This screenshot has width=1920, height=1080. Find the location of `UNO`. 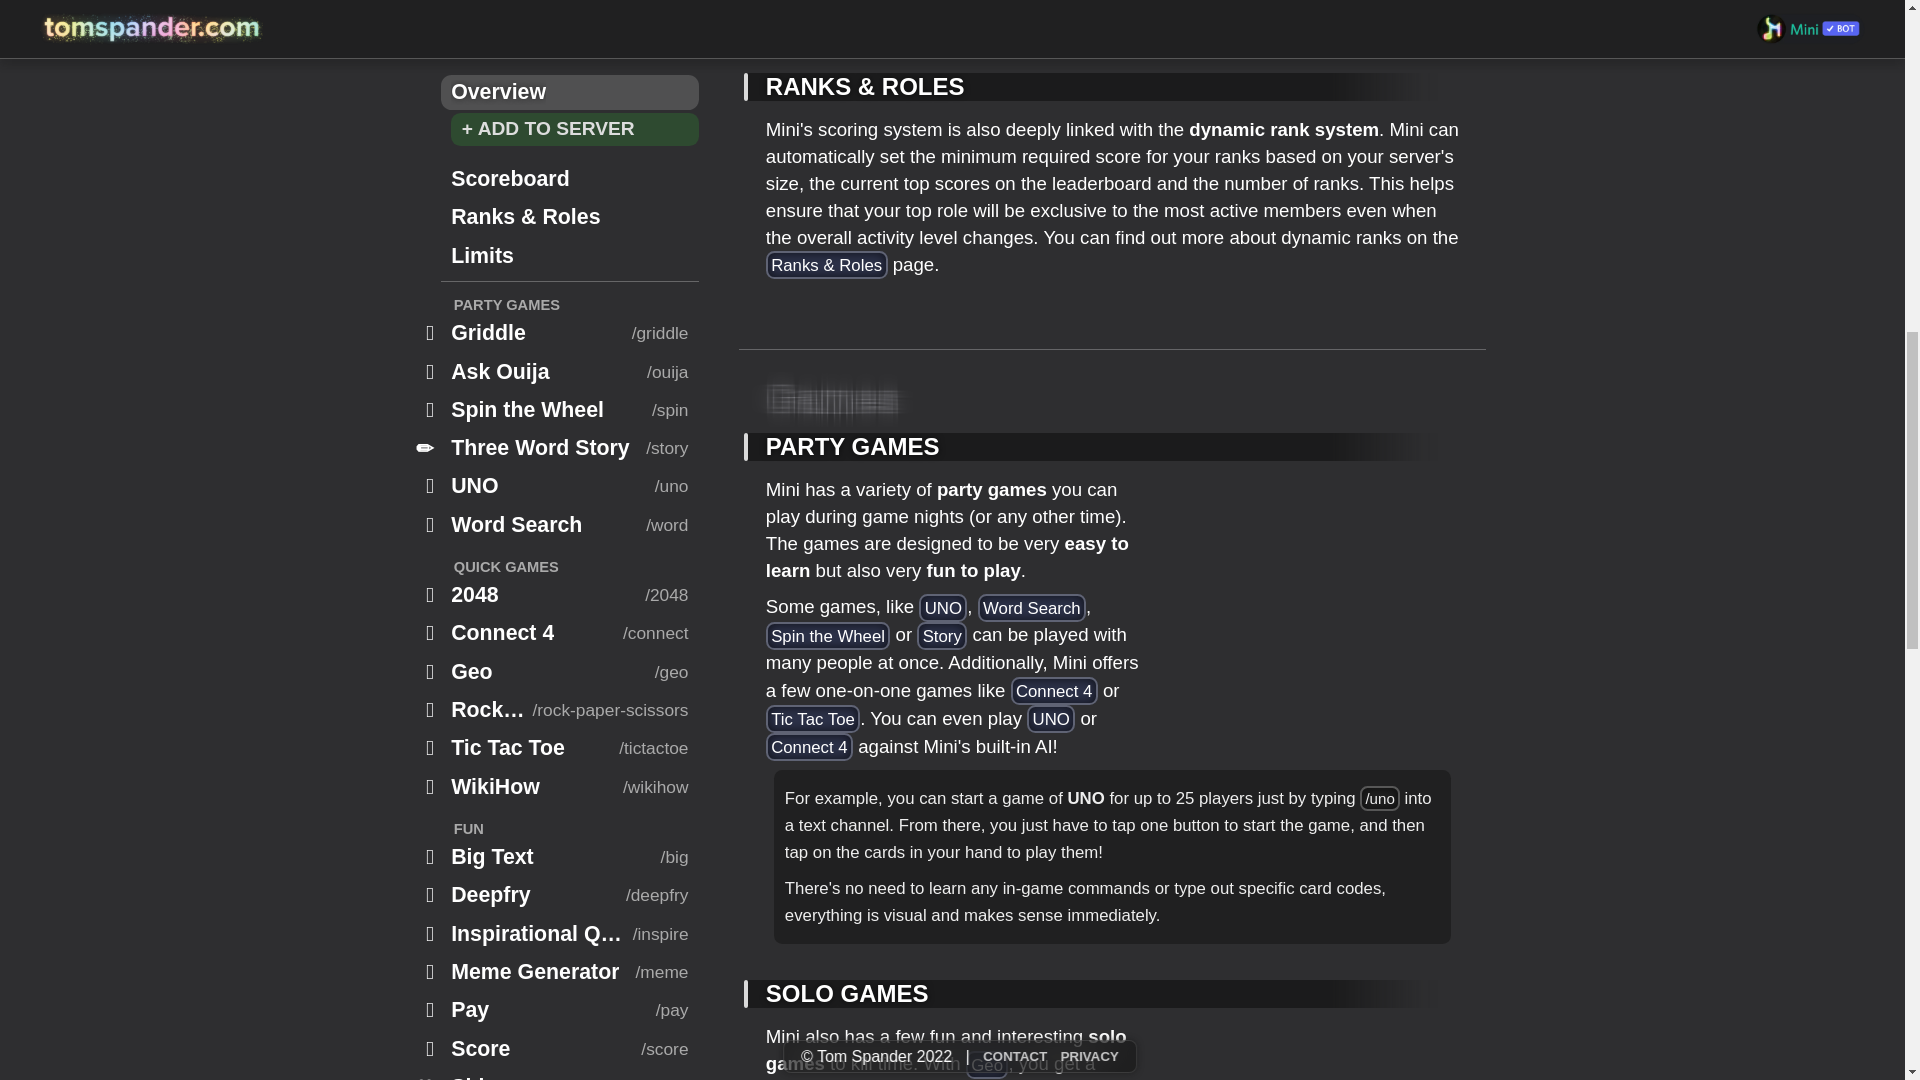

UNO is located at coordinates (1051, 719).